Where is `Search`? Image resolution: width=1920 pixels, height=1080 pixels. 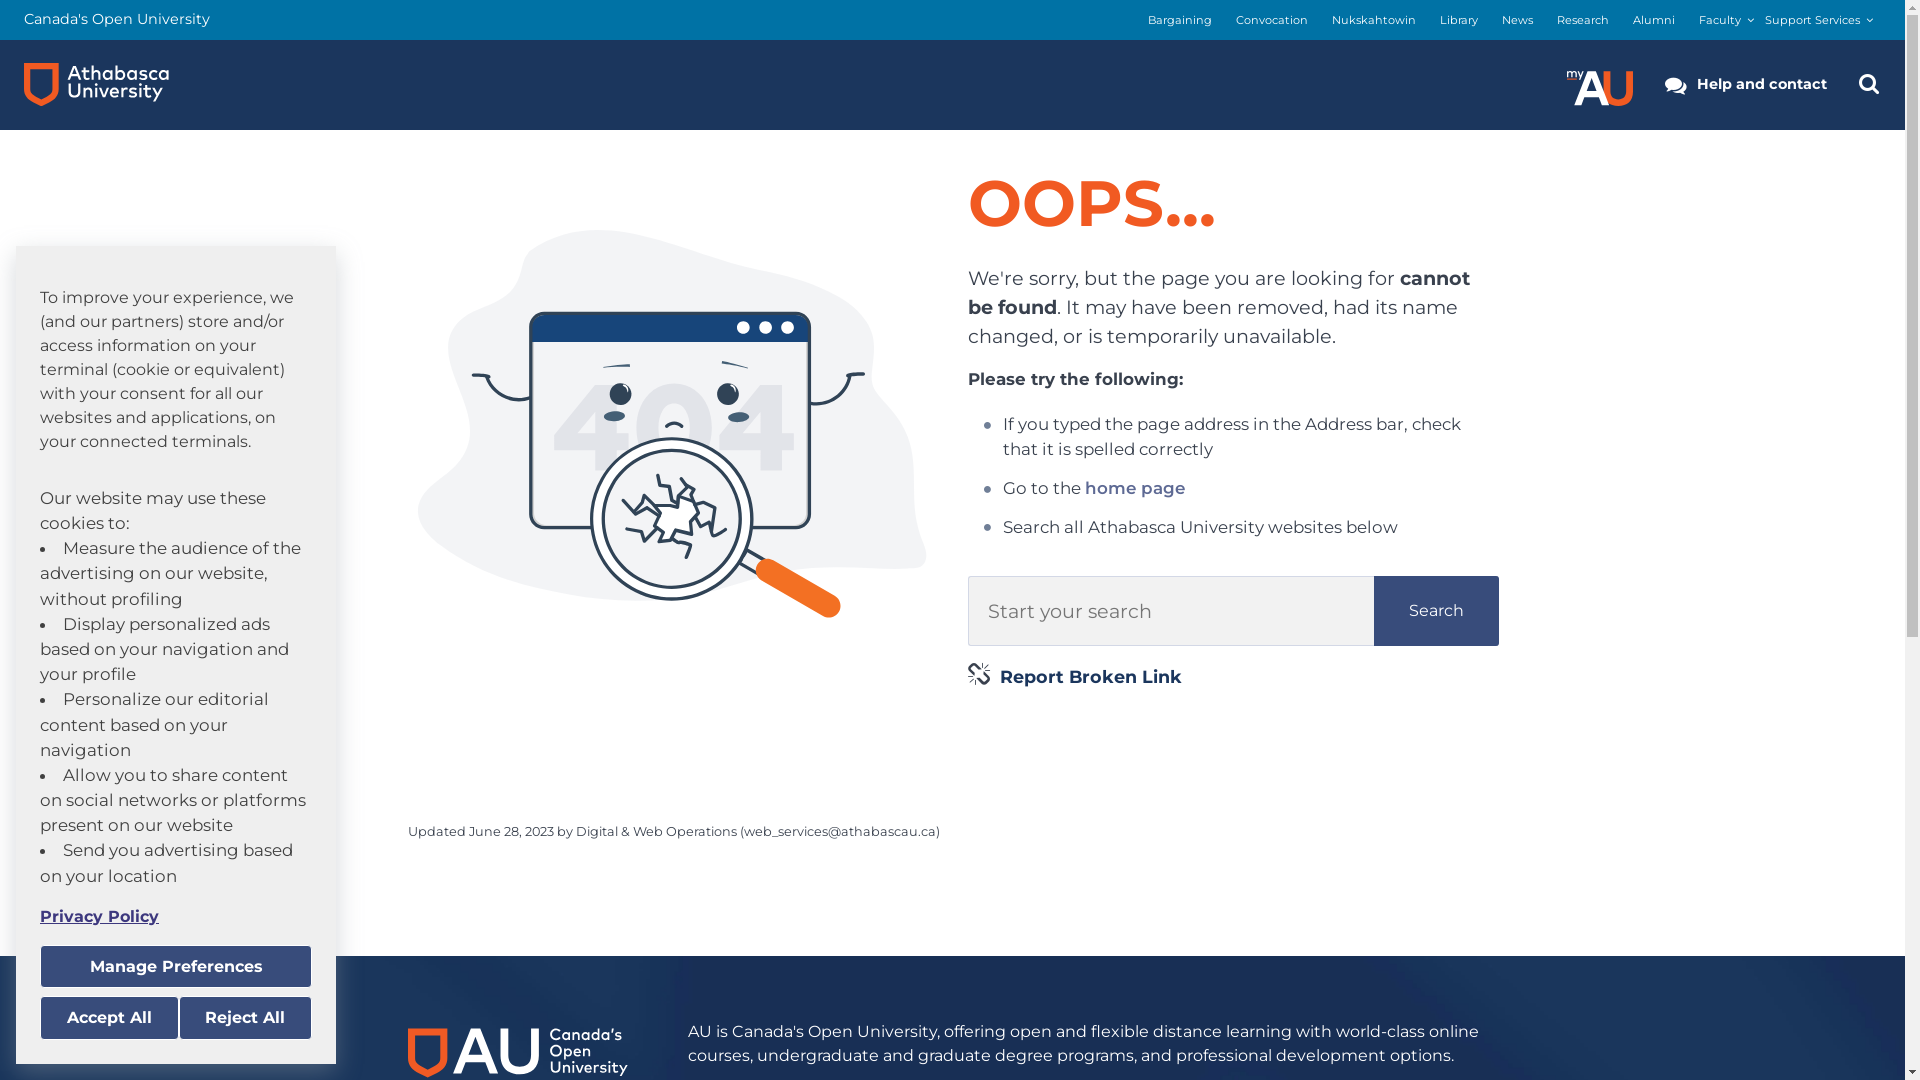
Search is located at coordinates (1436, 611).